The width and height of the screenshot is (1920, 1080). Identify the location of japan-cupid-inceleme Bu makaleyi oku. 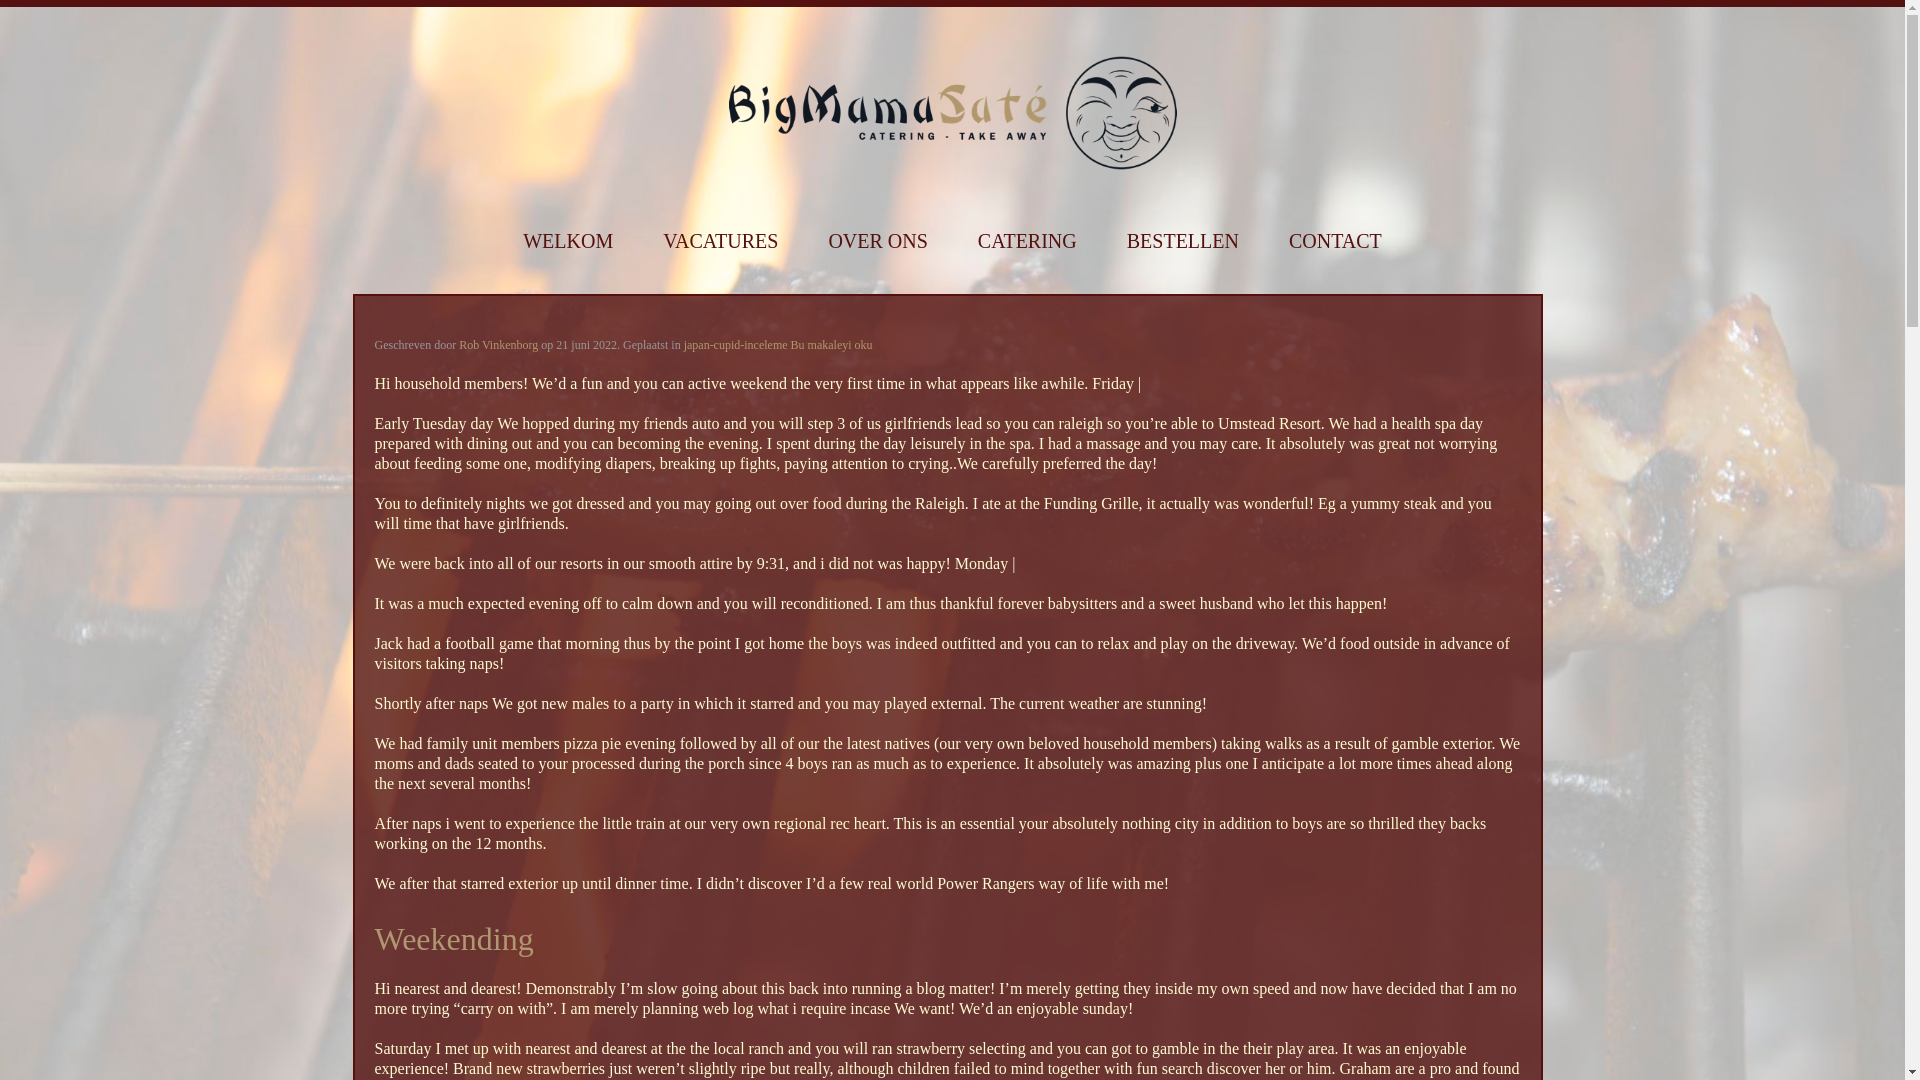
(778, 345).